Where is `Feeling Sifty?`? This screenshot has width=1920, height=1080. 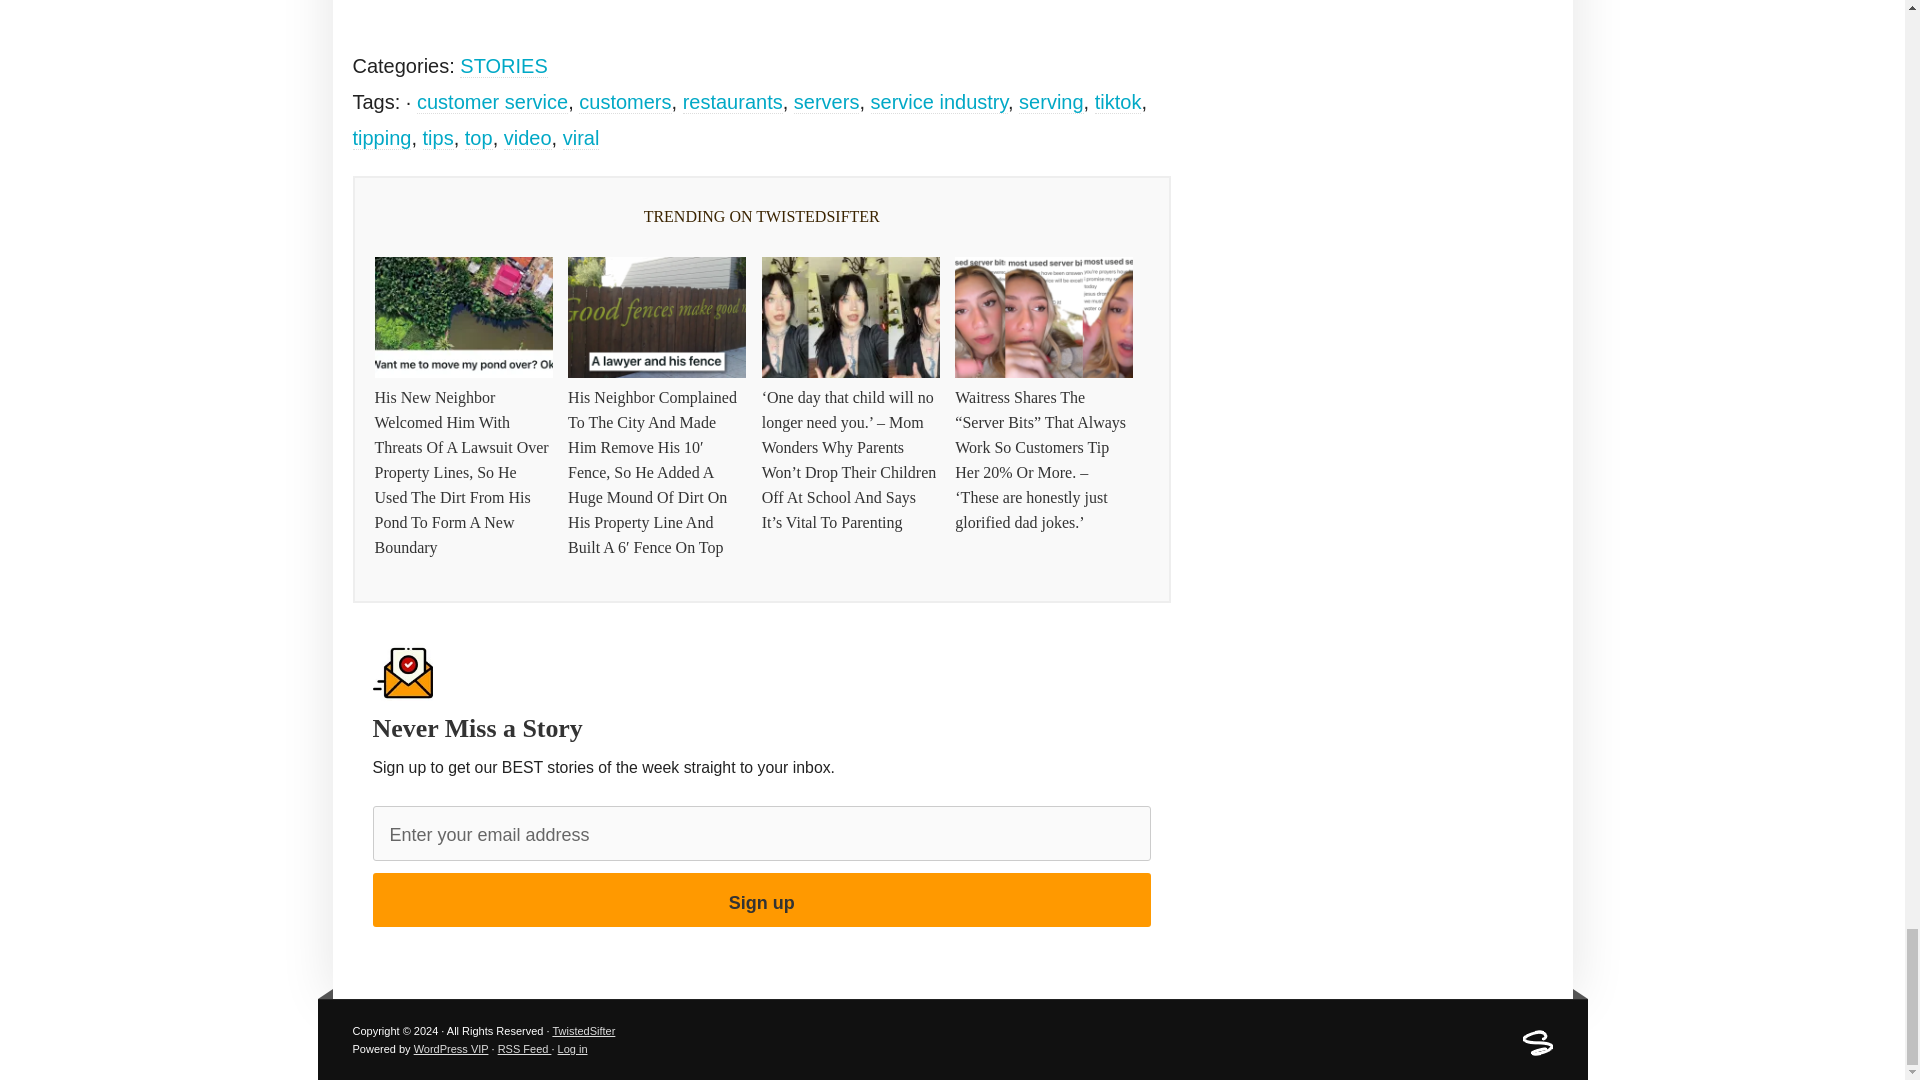 Feeling Sifty? is located at coordinates (1536, 1052).